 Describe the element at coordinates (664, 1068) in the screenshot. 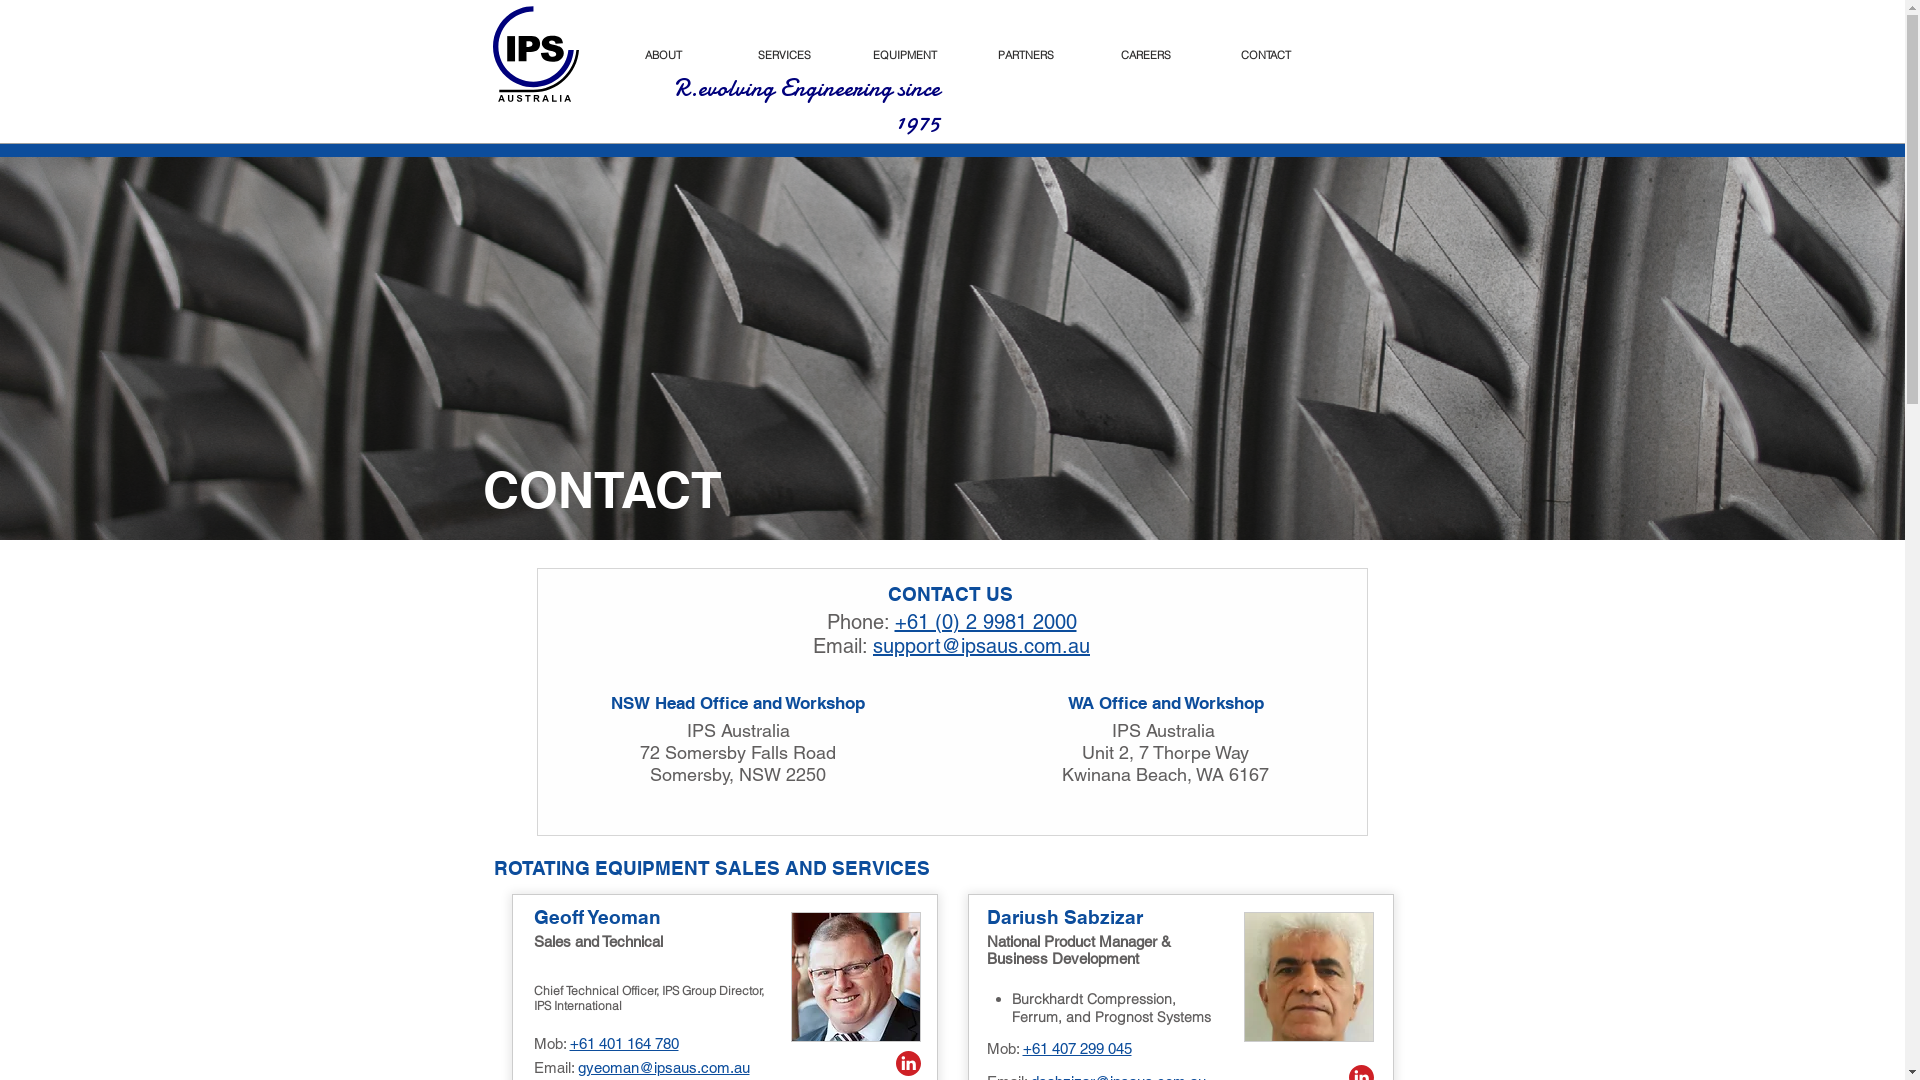

I see `gyeoman@ipsaus.com.au` at that location.